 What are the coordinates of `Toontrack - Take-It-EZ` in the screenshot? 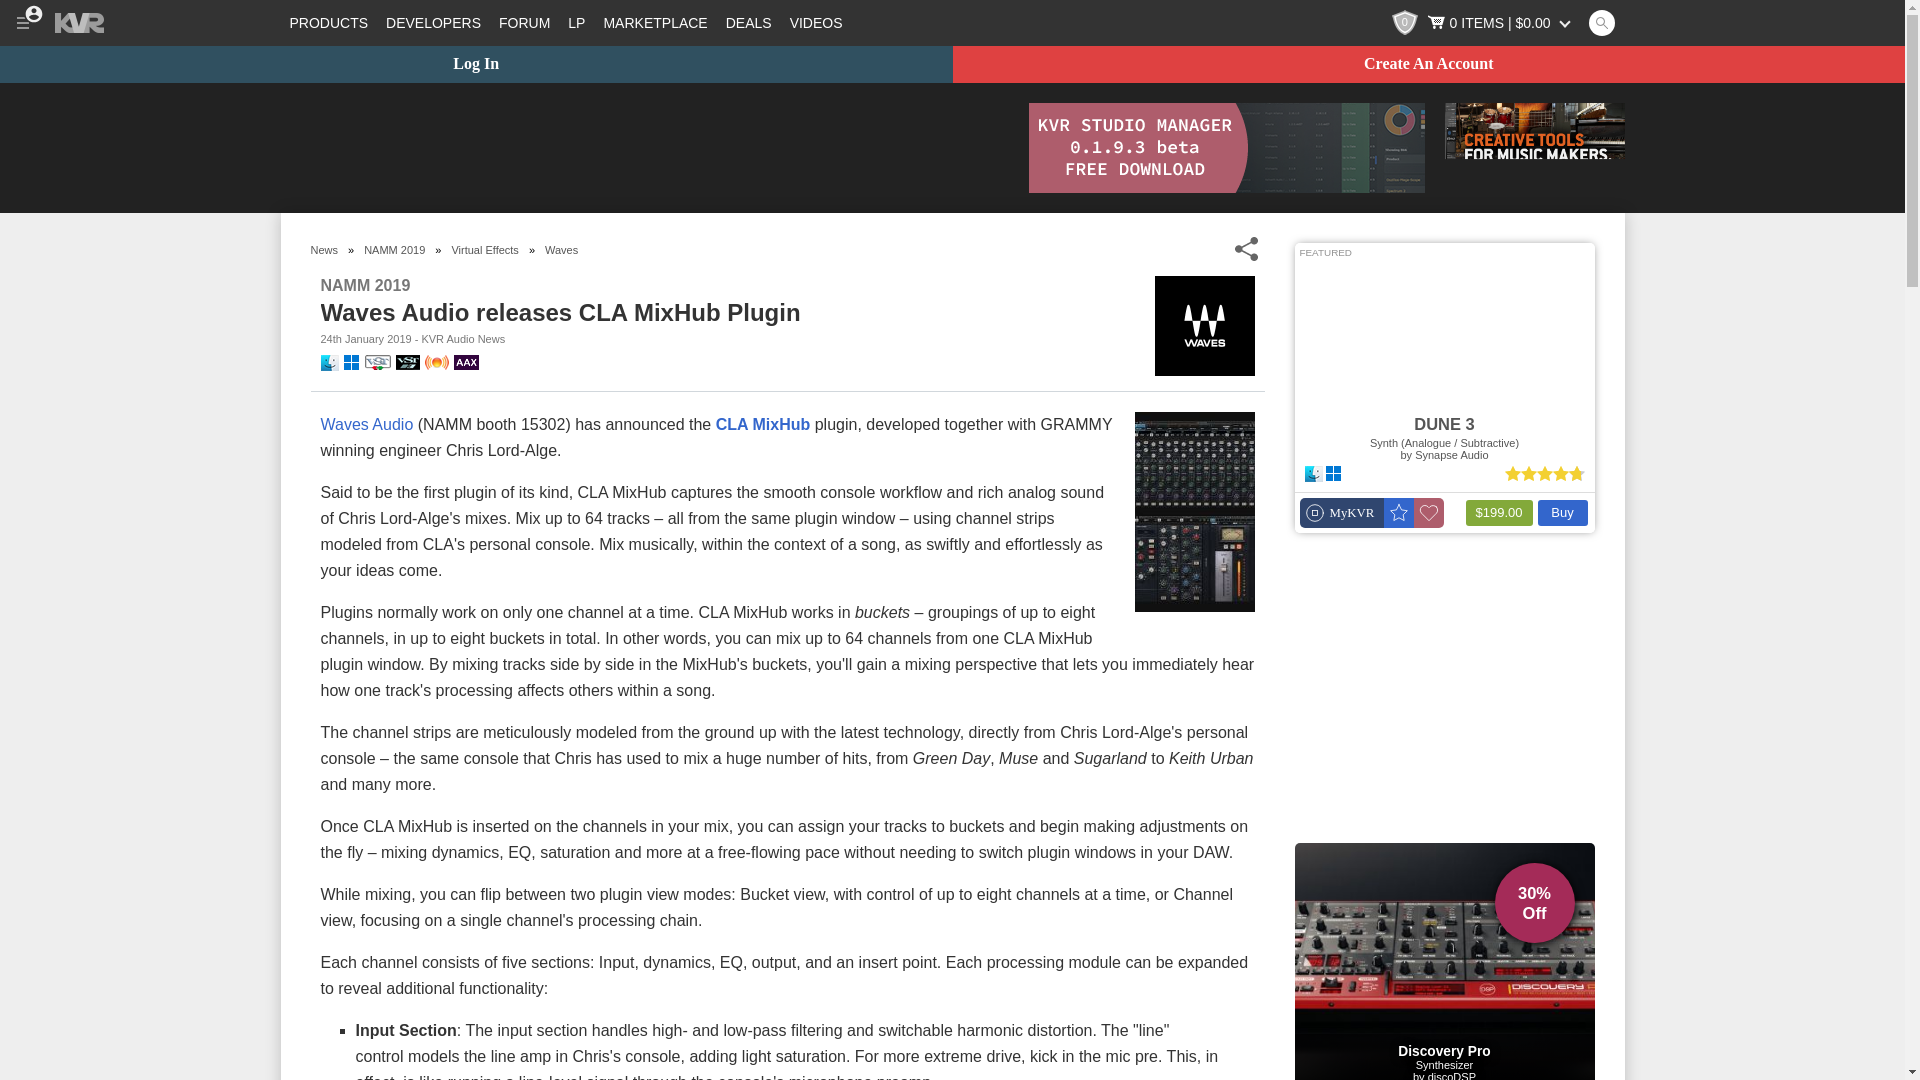 It's located at (1534, 148).